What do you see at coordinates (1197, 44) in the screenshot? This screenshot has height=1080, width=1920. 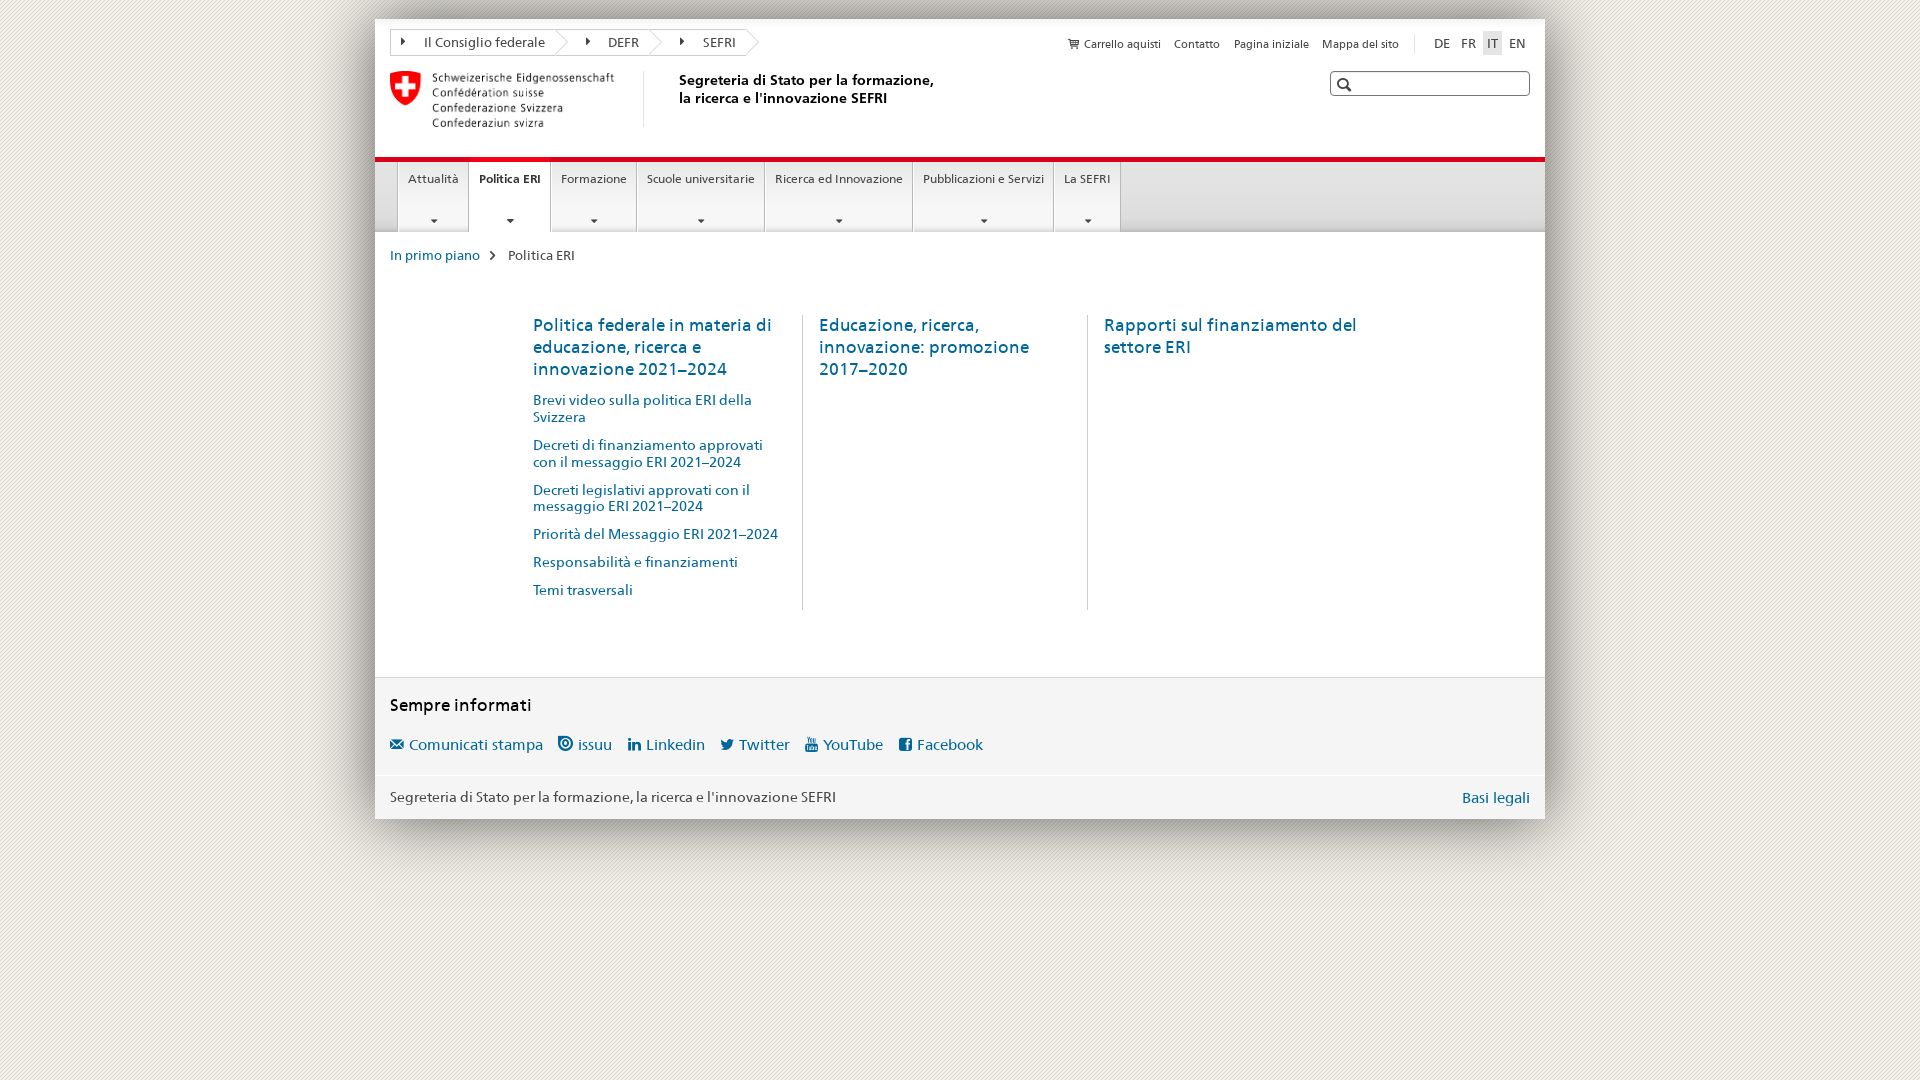 I see `Contatto` at bounding box center [1197, 44].